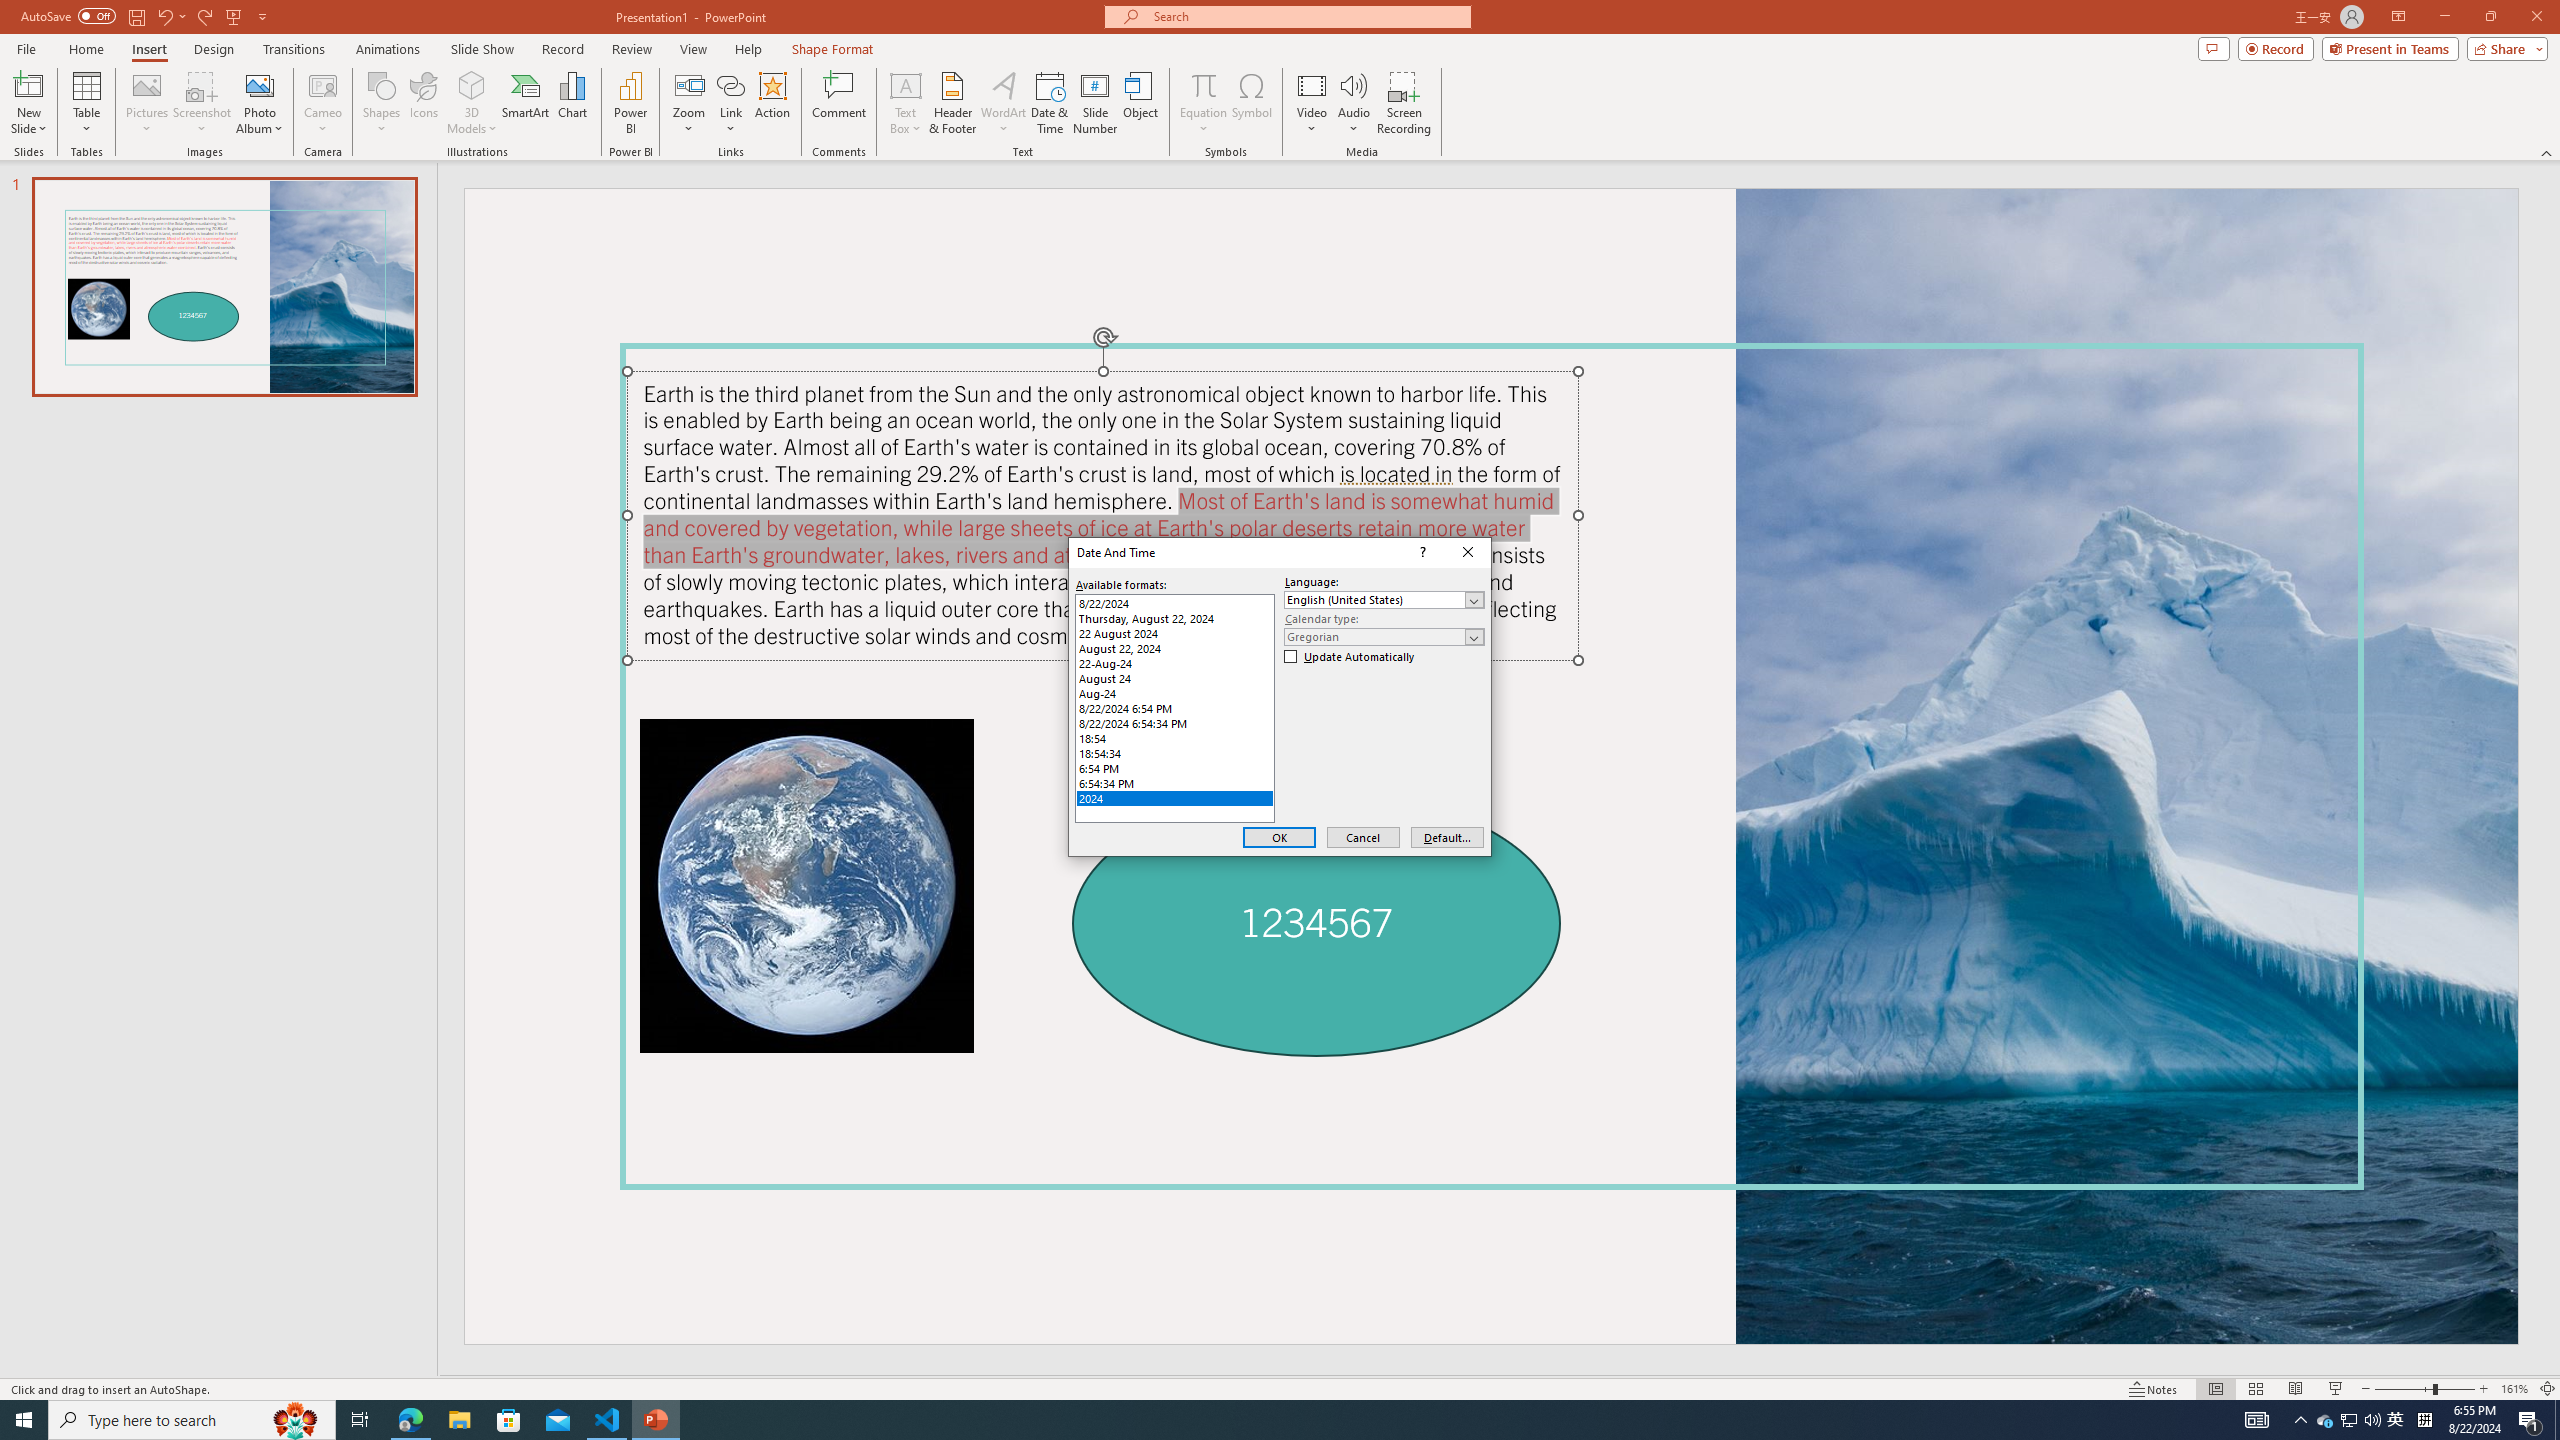 The height and width of the screenshot is (1440, 2560). What do you see at coordinates (2548, 1389) in the screenshot?
I see `Cameo` at bounding box center [2548, 1389].